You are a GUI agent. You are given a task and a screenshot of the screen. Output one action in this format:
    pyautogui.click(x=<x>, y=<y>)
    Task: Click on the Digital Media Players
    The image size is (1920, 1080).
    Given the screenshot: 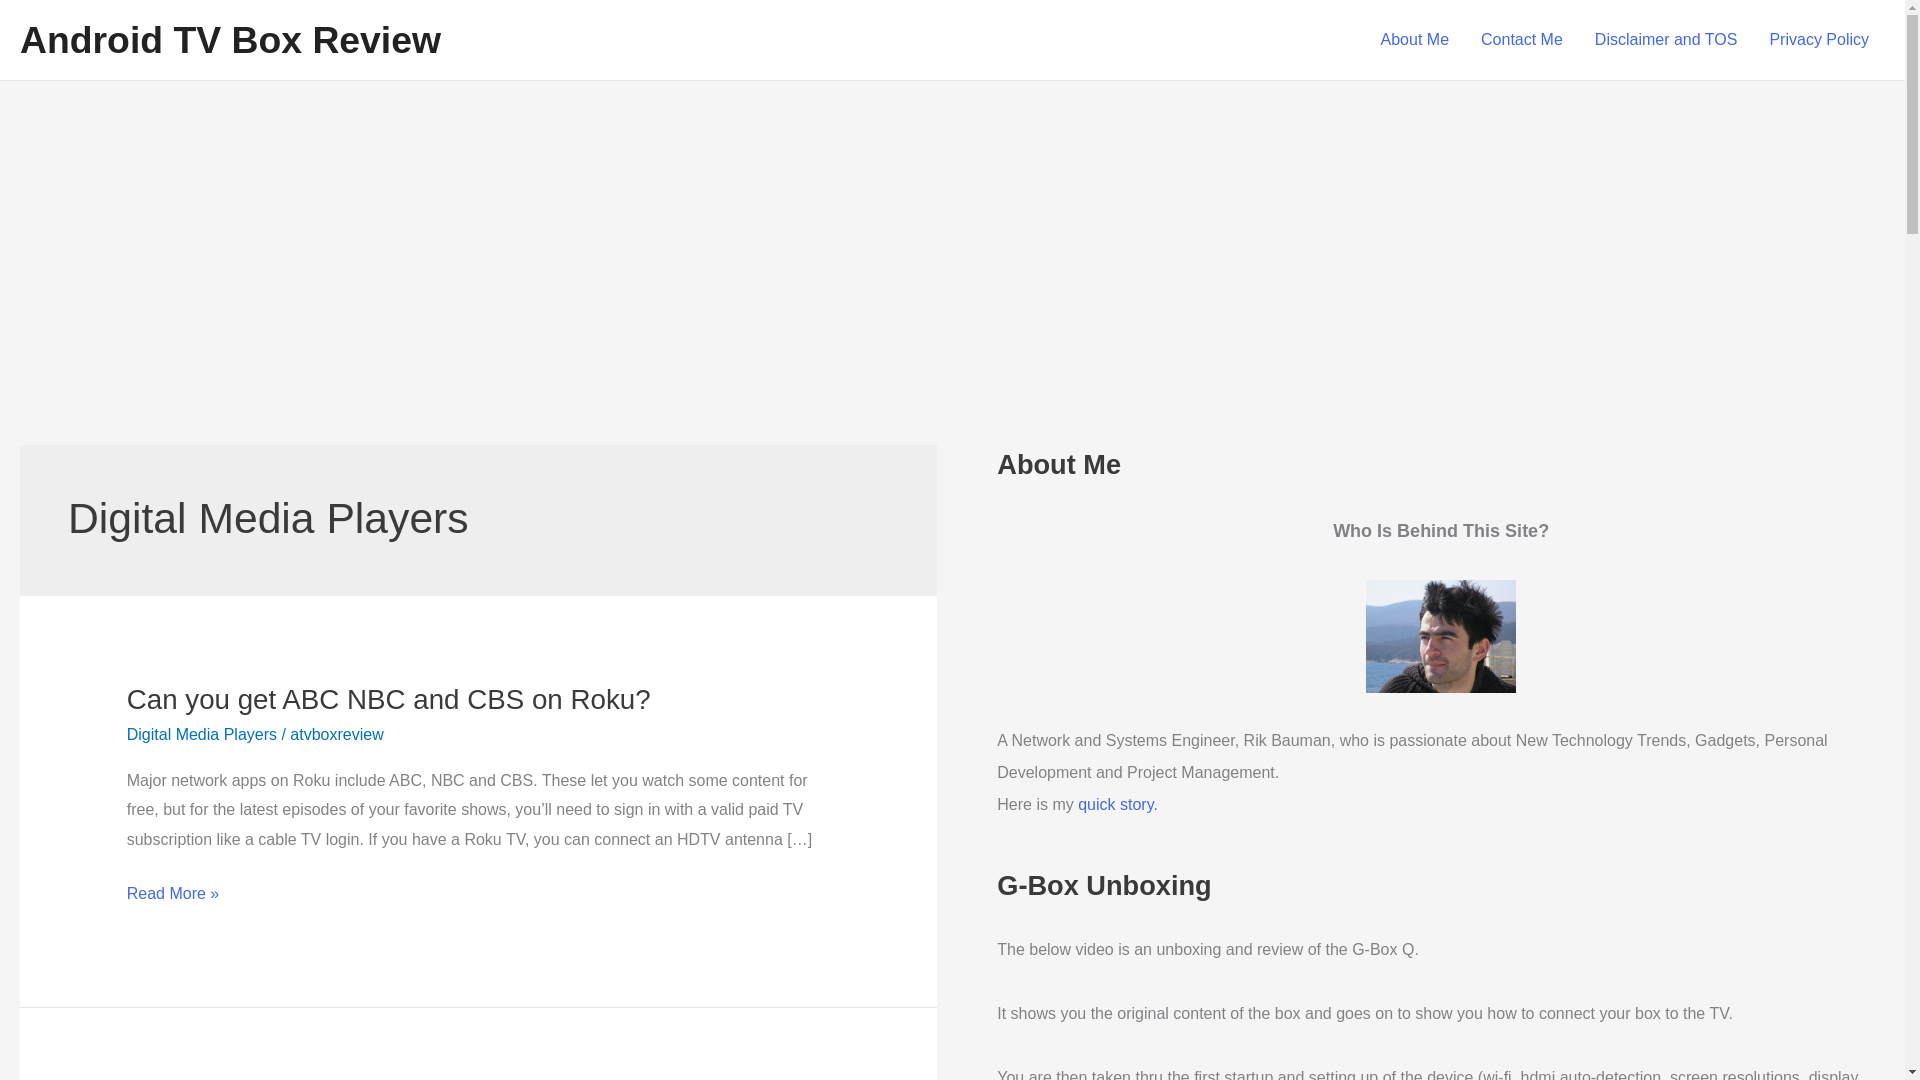 What is the action you would take?
    pyautogui.click(x=201, y=734)
    